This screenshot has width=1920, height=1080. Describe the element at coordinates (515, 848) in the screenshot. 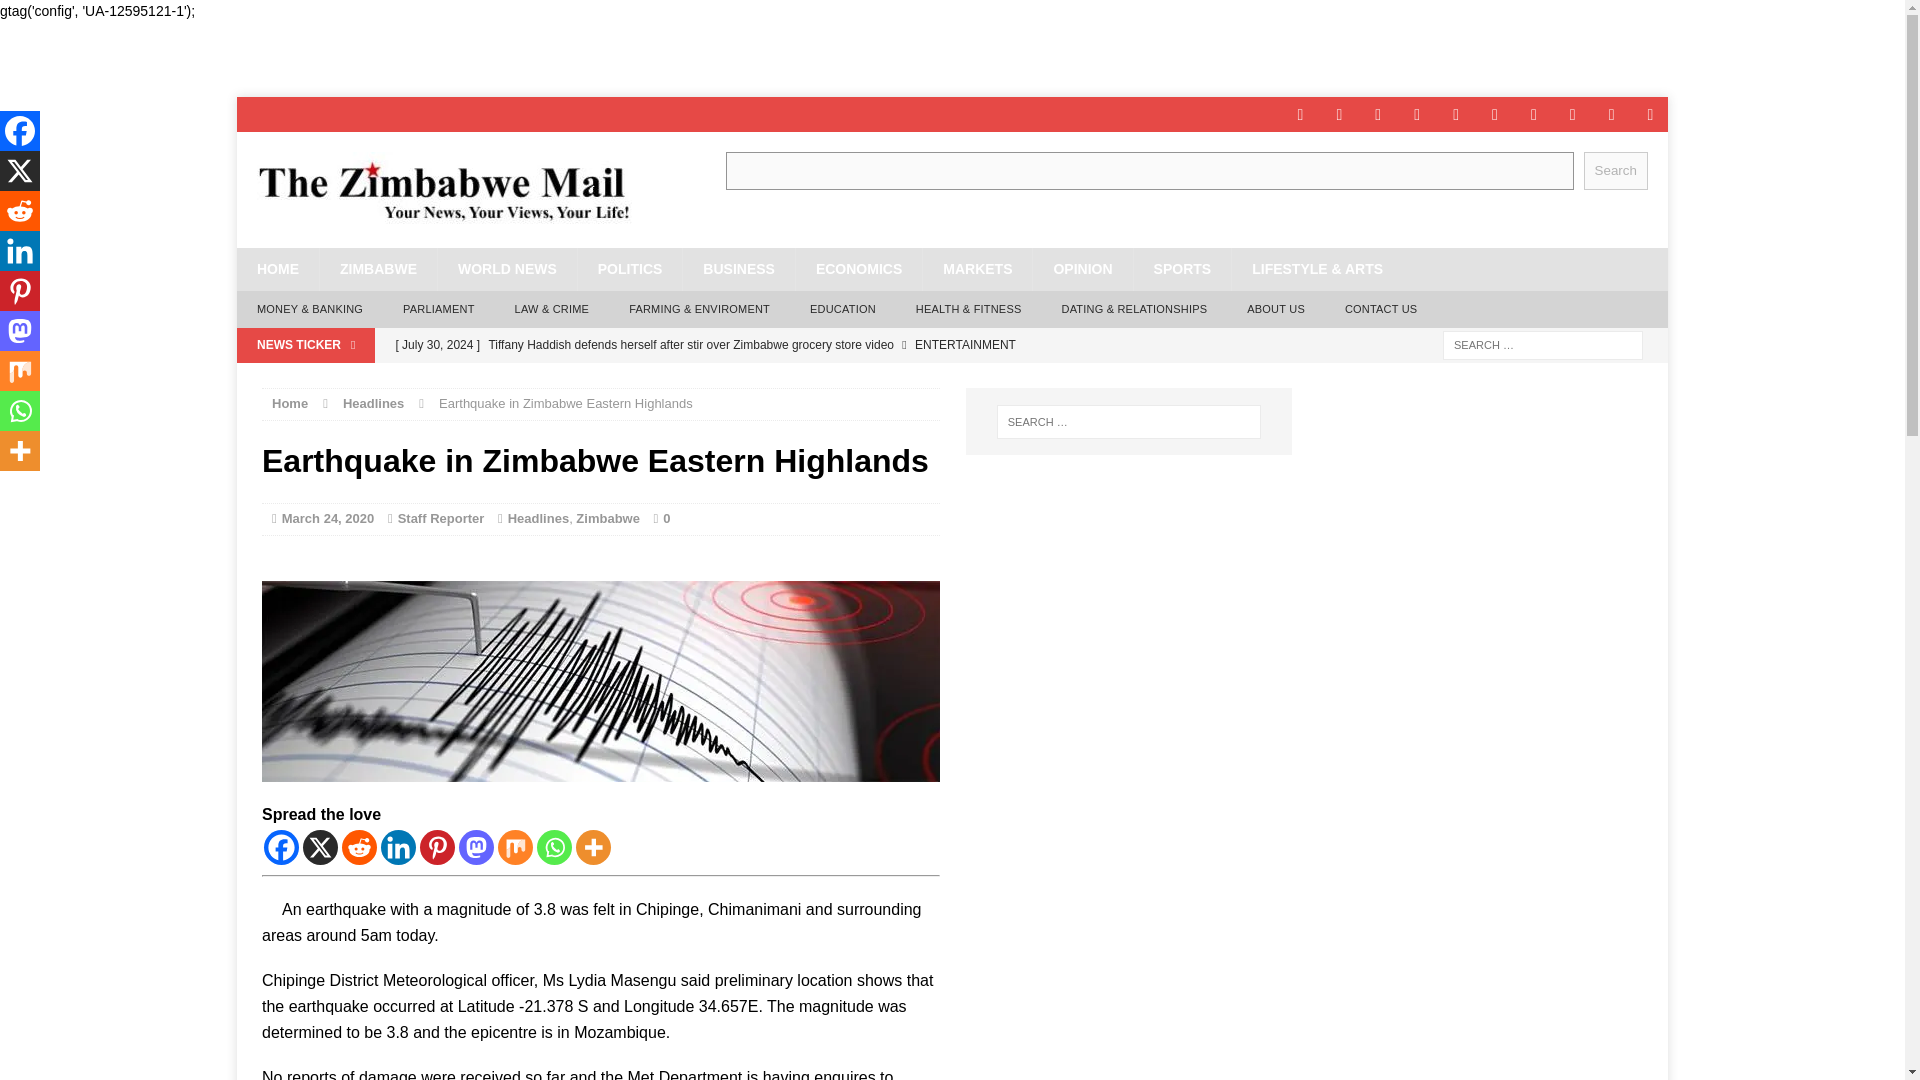

I see `Mix` at that location.